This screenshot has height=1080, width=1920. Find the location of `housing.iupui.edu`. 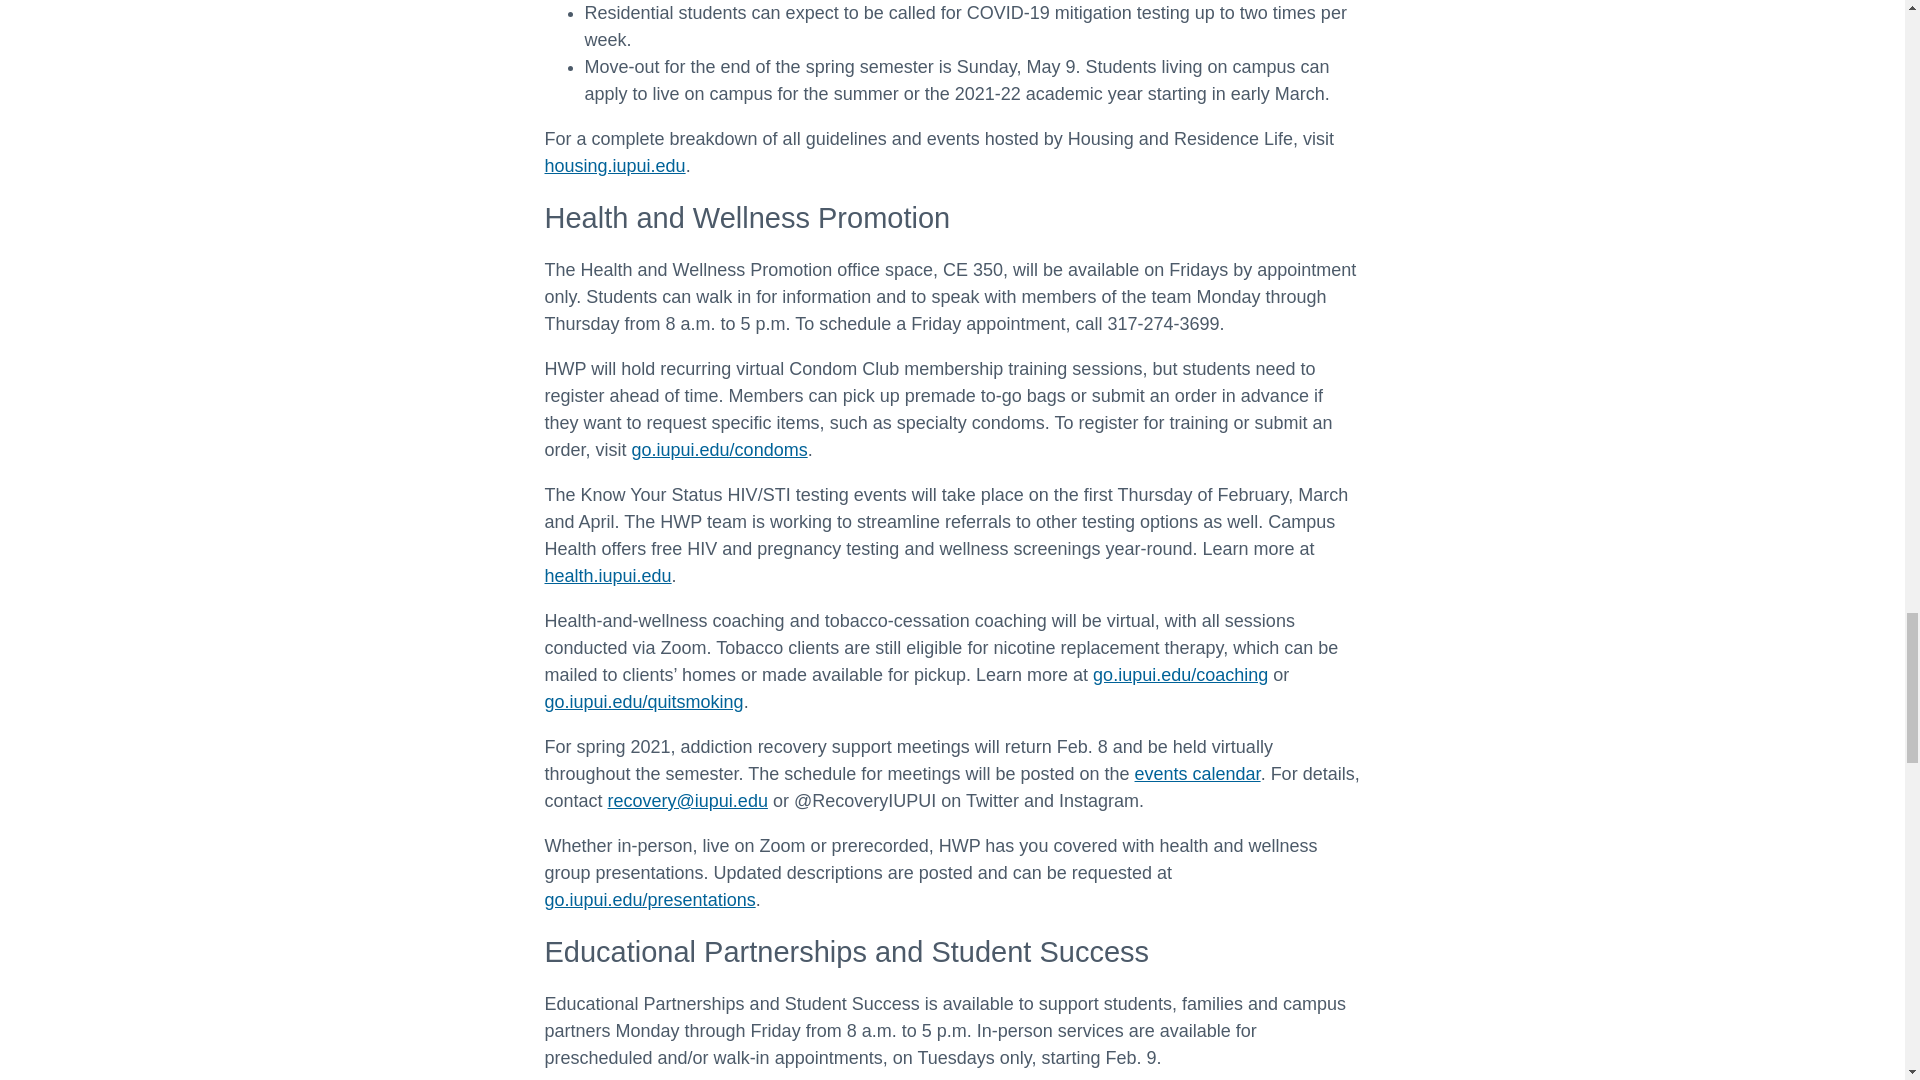

housing.iupui.edu is located at coordinates (614, 166).